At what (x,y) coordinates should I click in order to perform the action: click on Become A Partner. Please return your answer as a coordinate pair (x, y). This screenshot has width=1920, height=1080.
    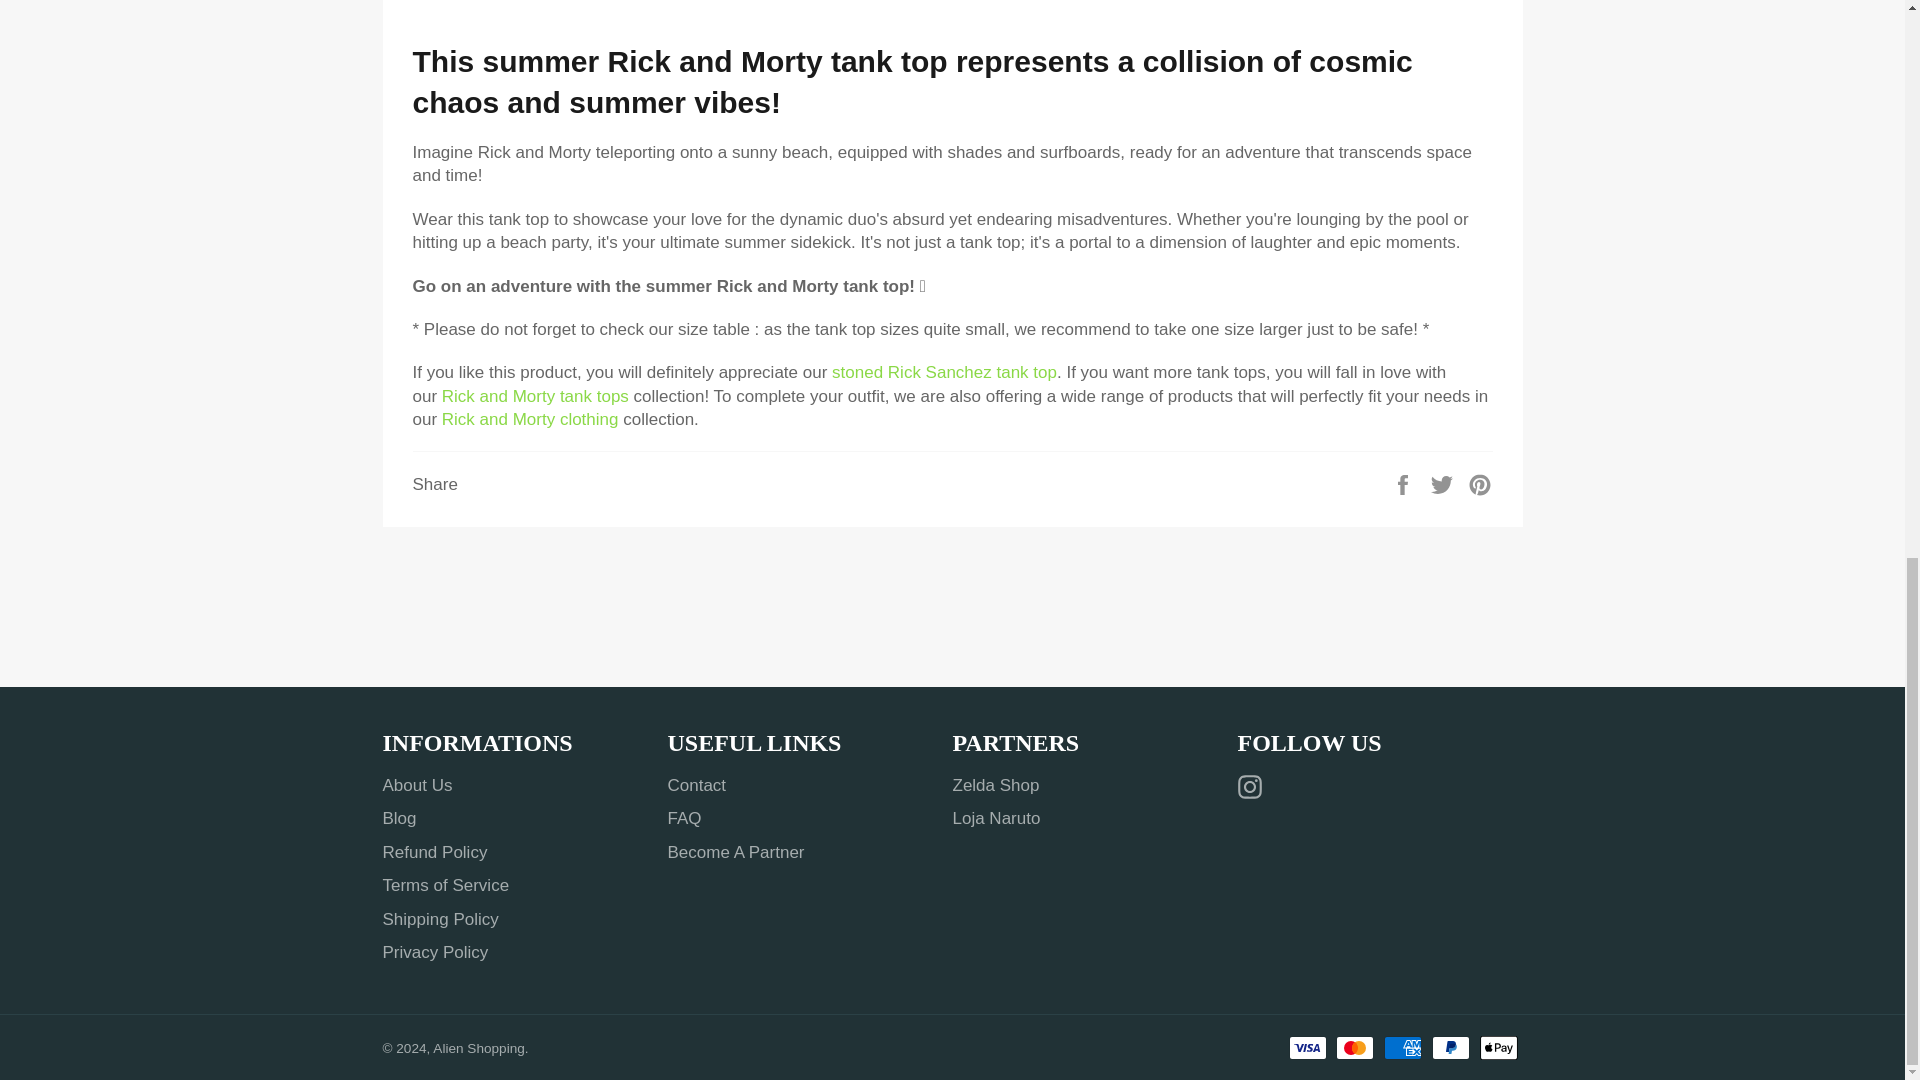
    Looking at the image, I should click on (736, 852).